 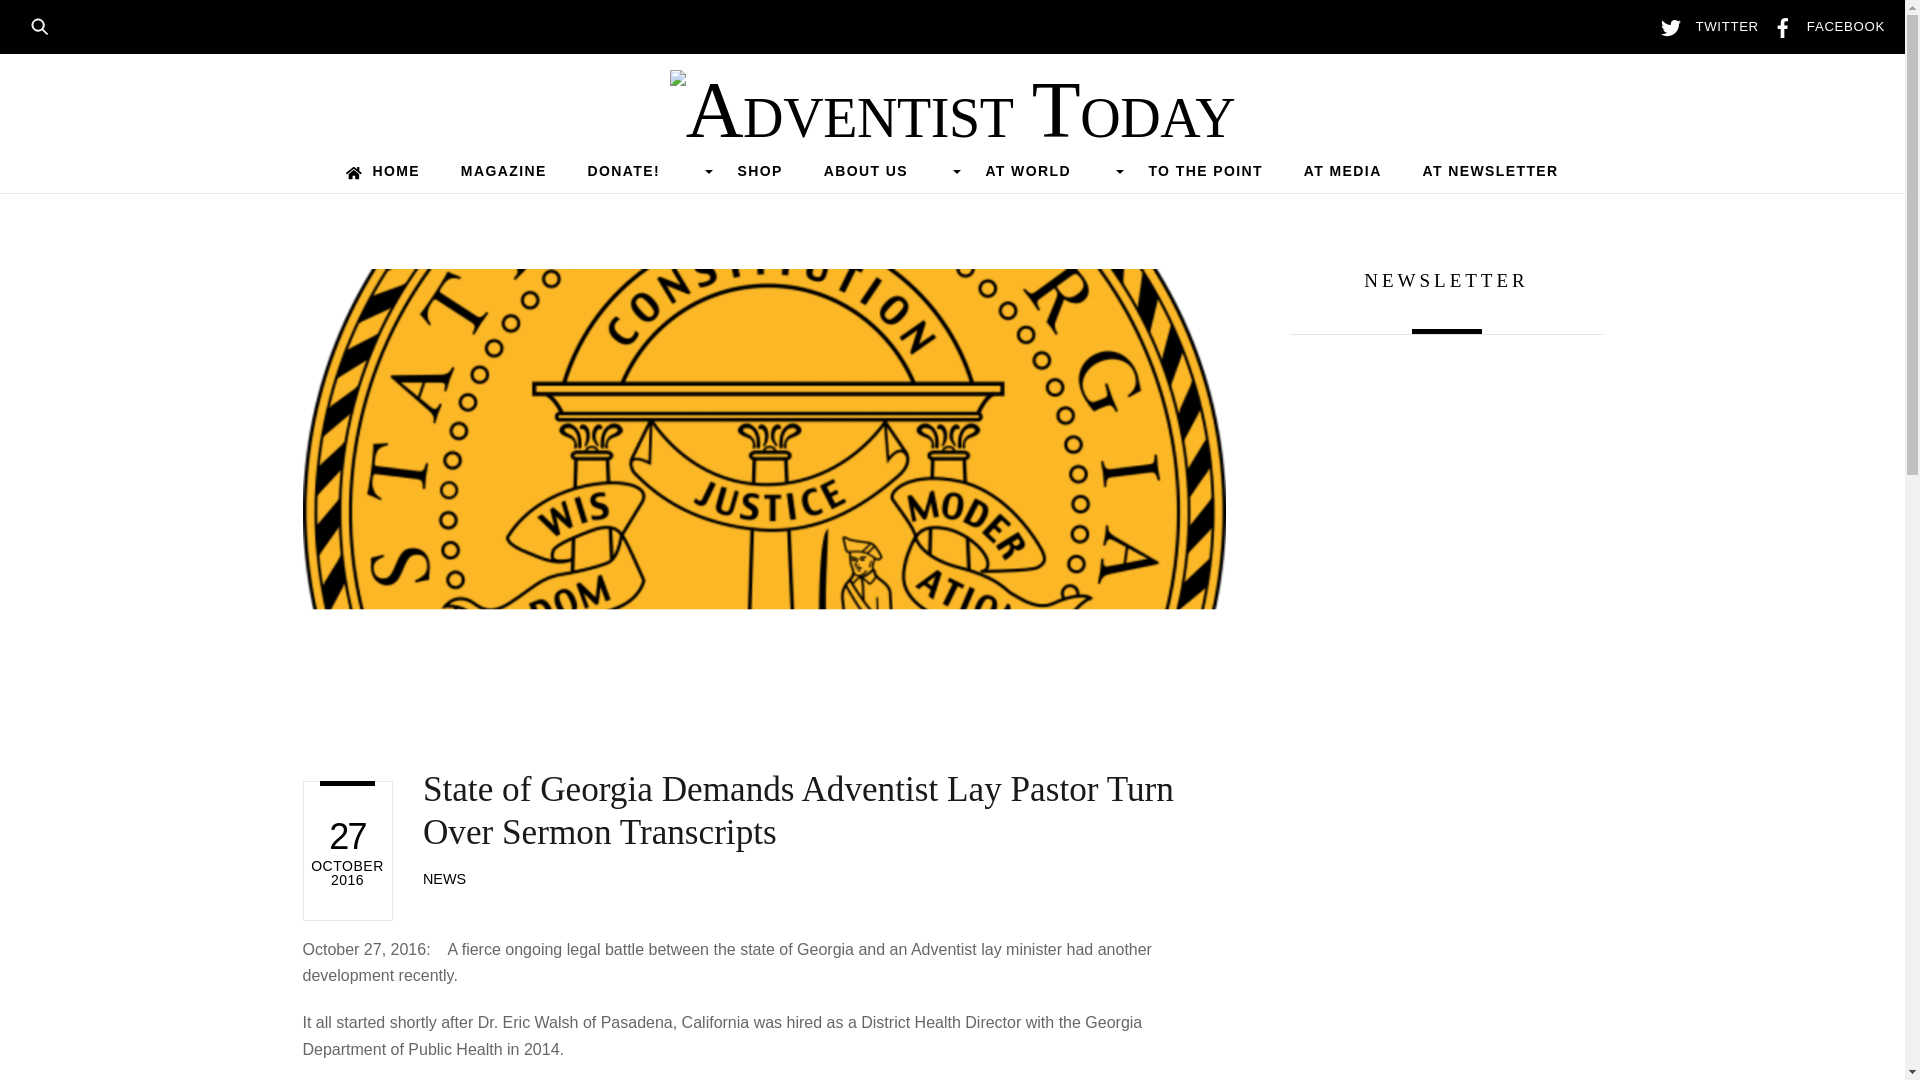 I want to click on AT NEWSLETTER, so click(x=1490, y=172).